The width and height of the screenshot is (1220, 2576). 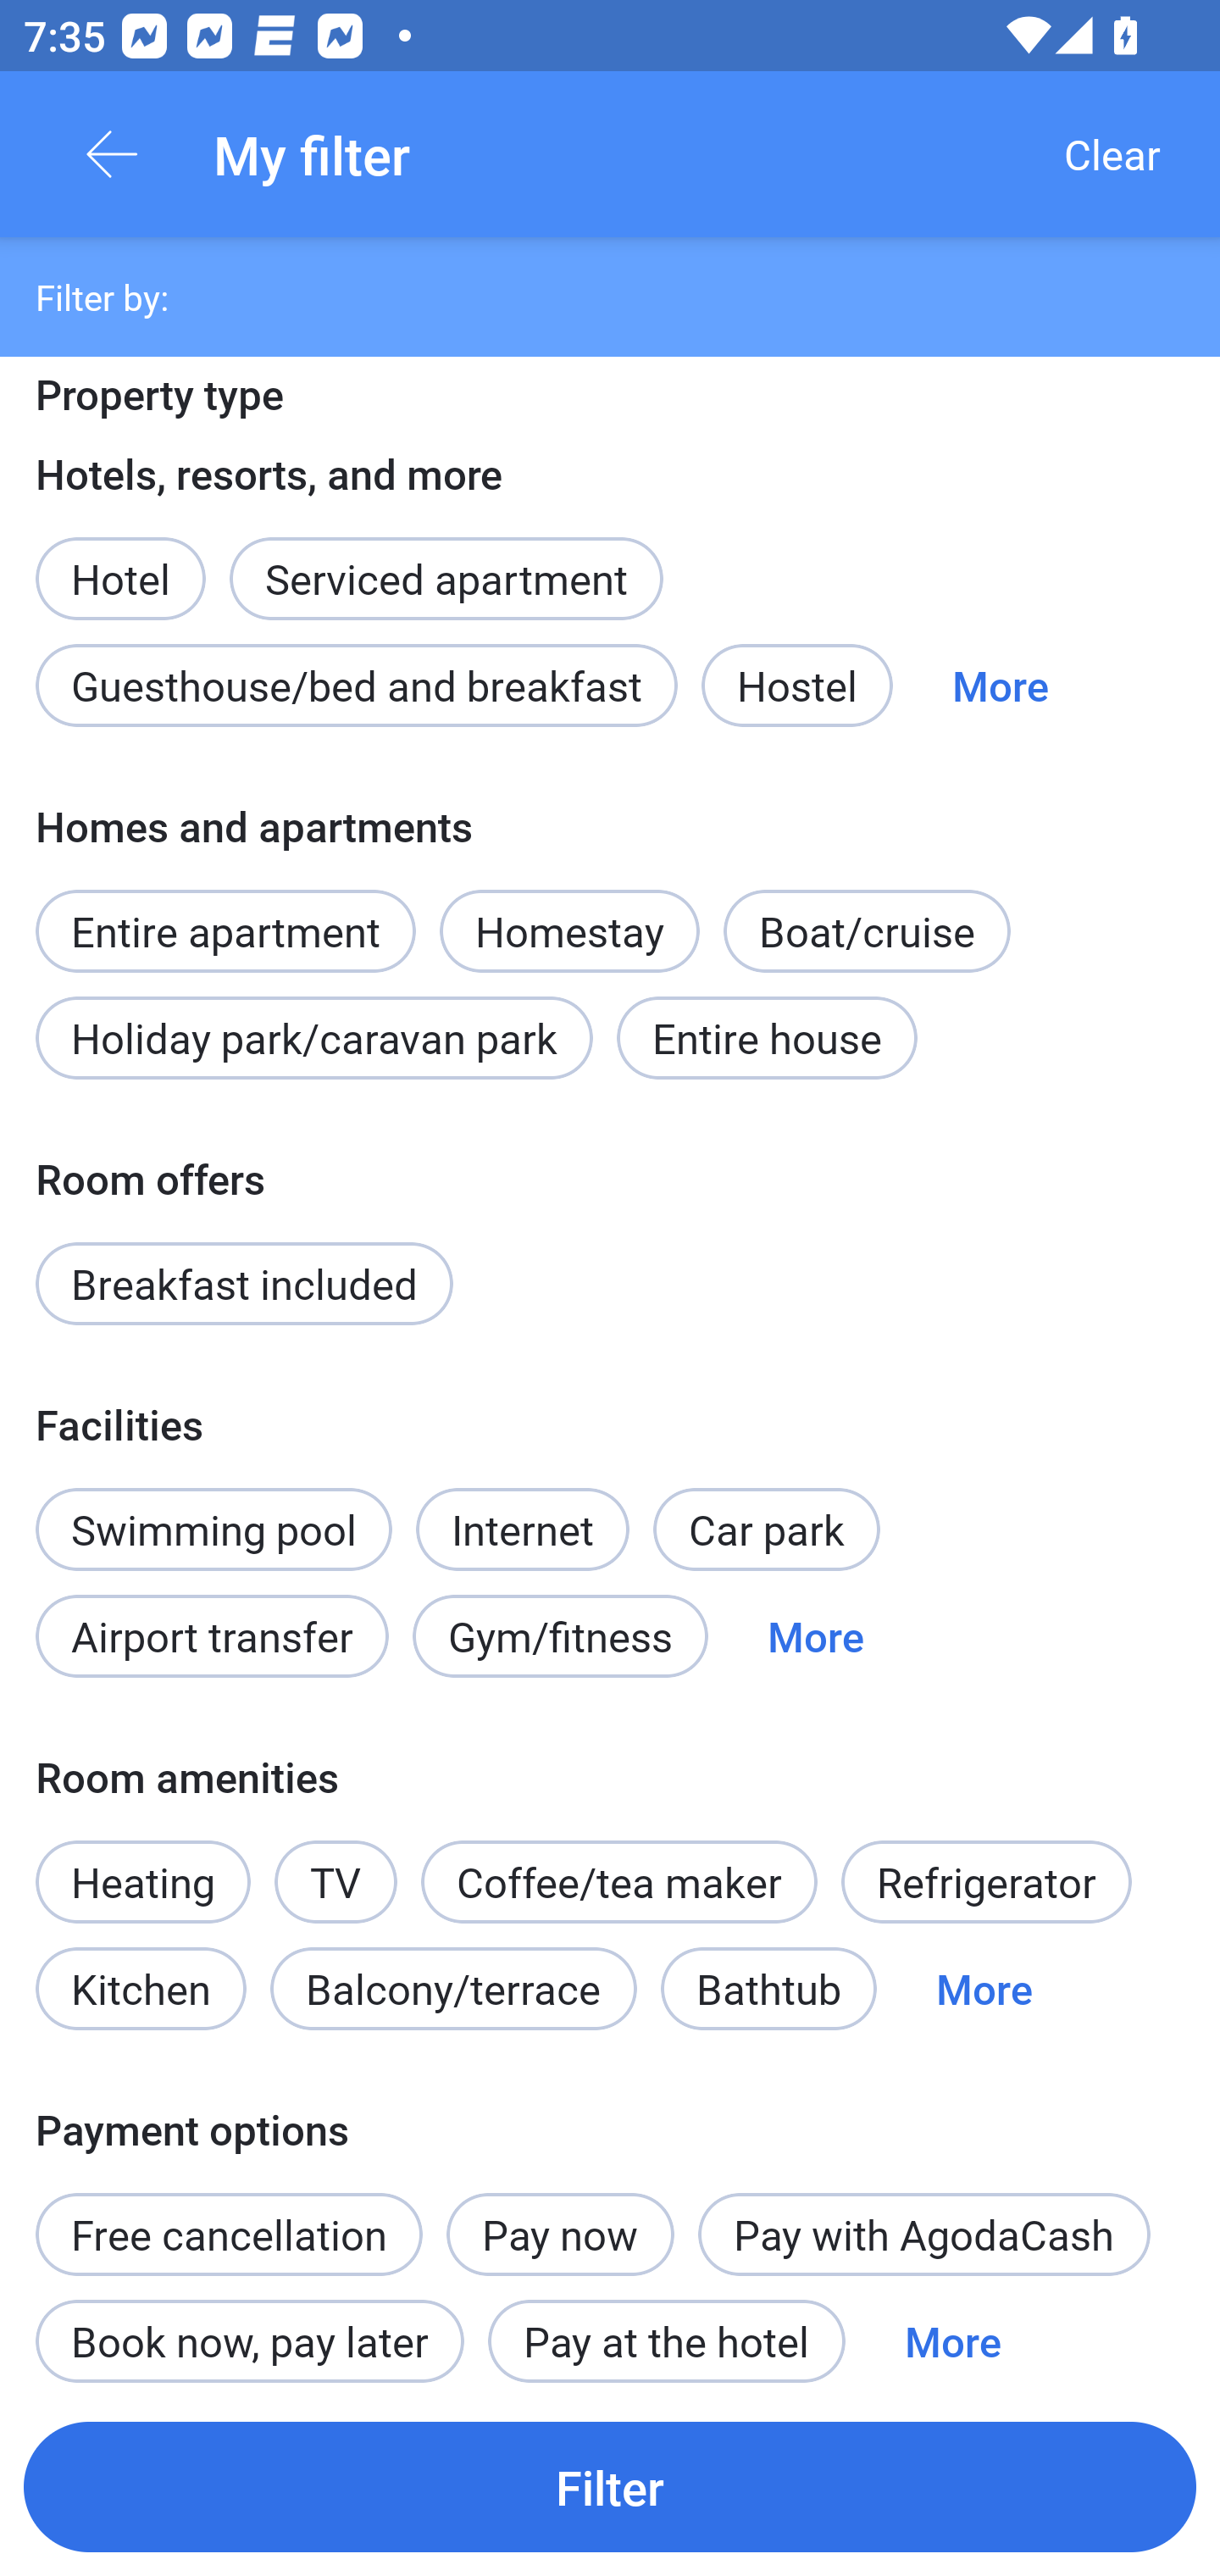 I want to click on Car park, so click(x=766, y=1529).